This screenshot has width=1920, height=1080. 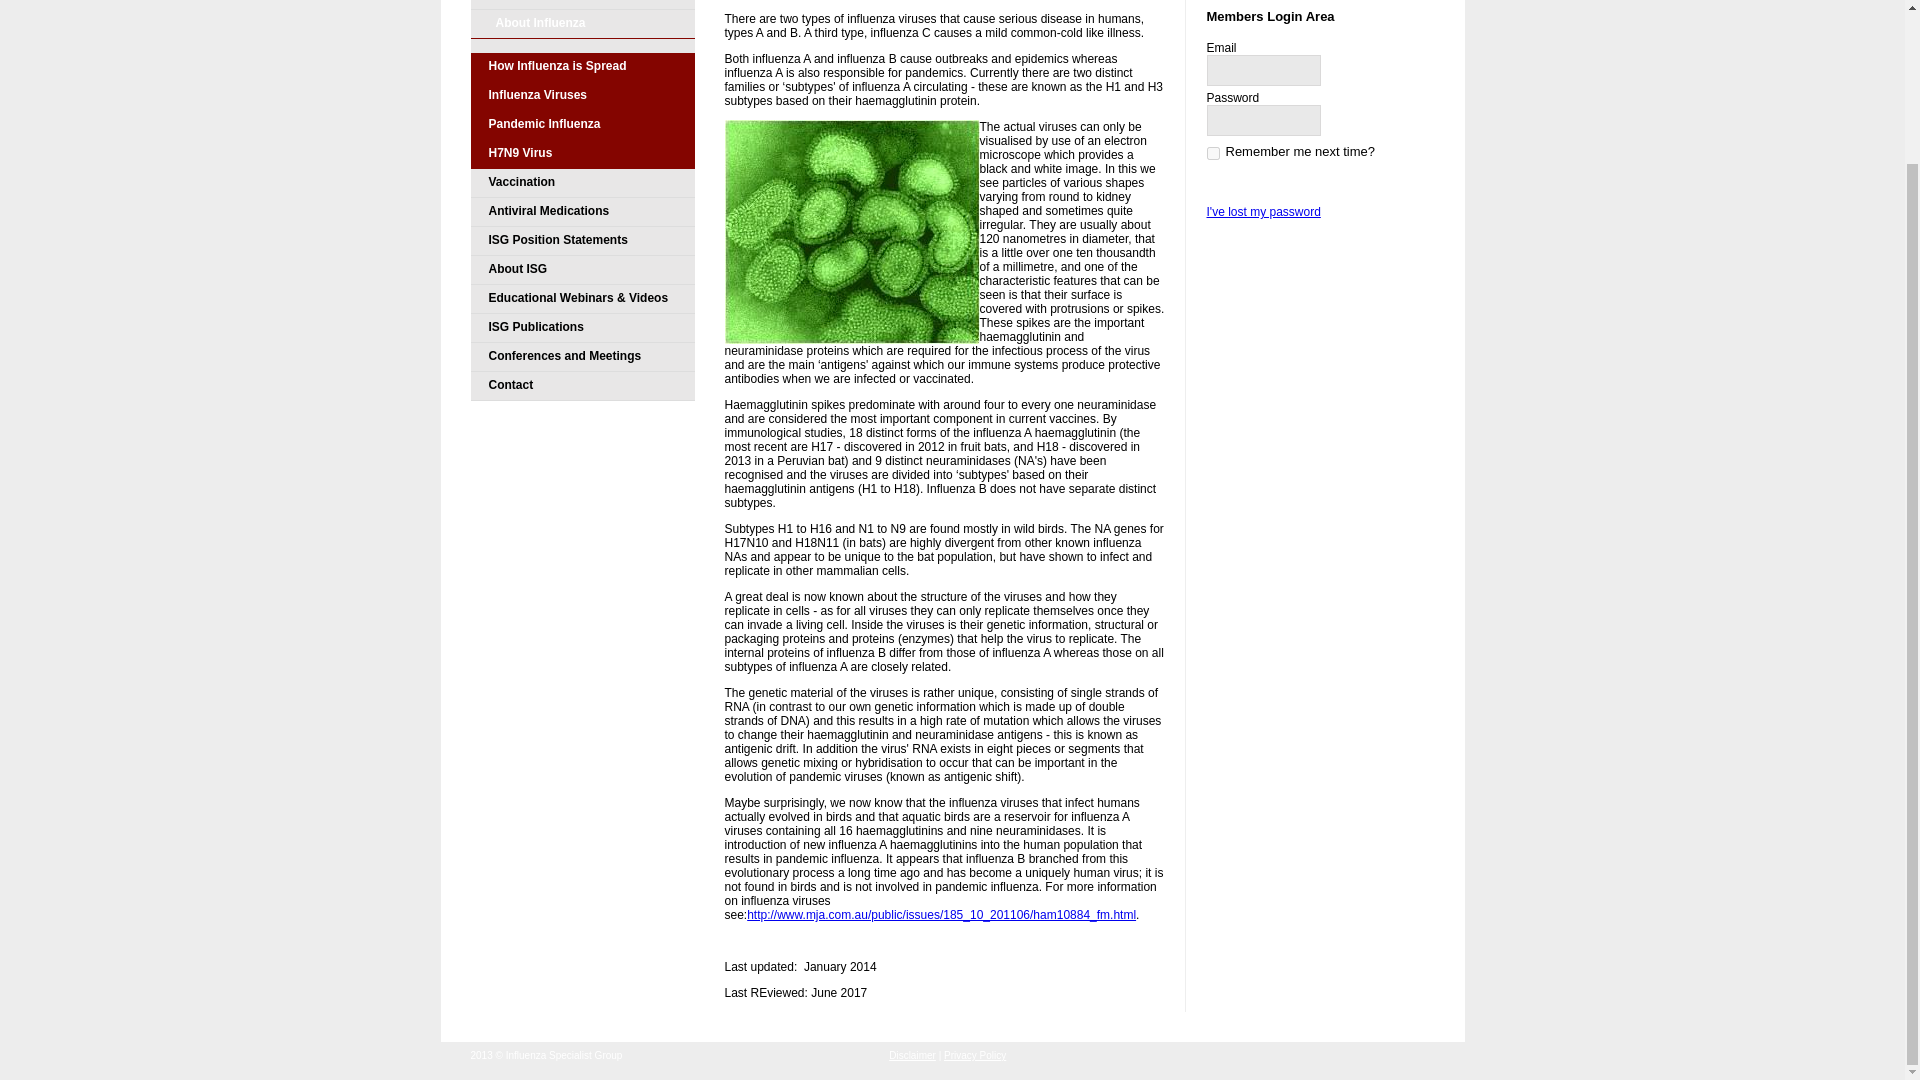 What do you see at coordinates (582, 328) in the screenshot?
I see `ISG Publications` at bounding box center [582, 328].